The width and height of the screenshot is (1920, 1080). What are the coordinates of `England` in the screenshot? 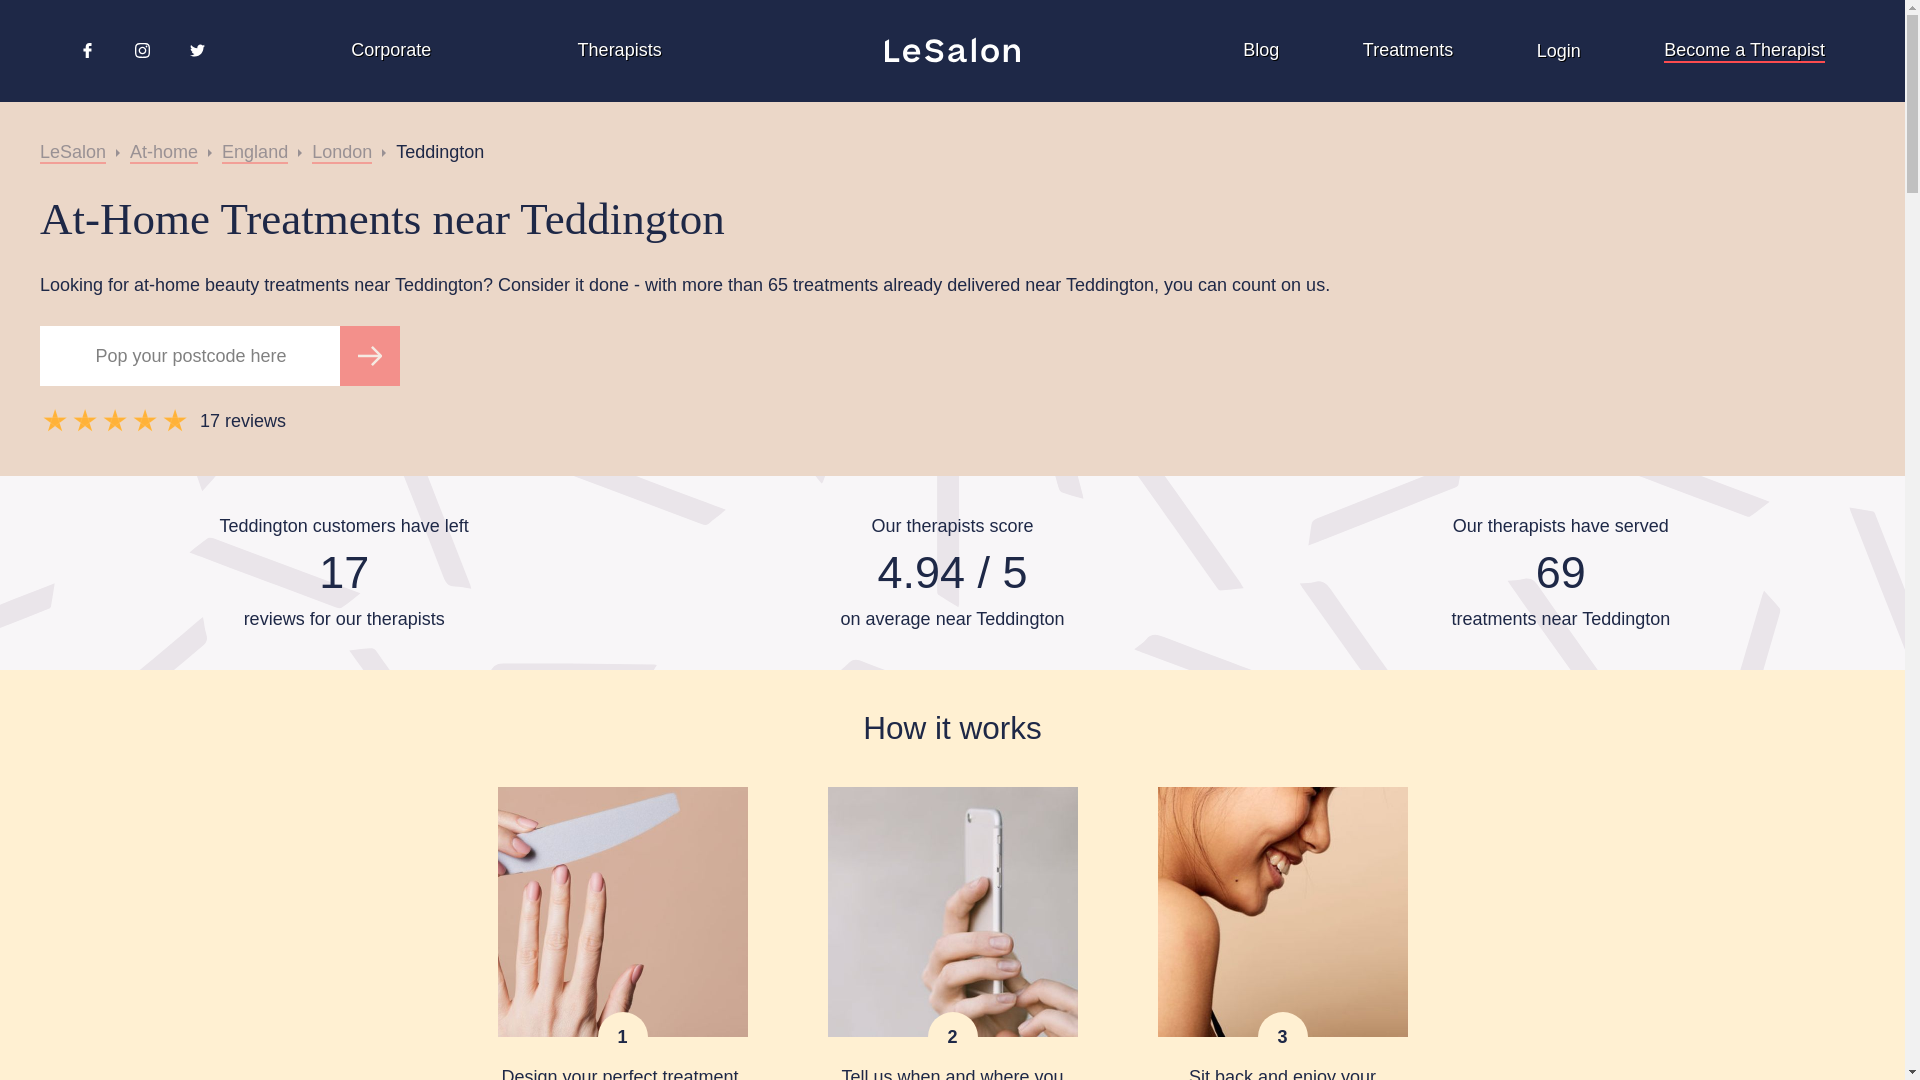 It's located at (255, 152).